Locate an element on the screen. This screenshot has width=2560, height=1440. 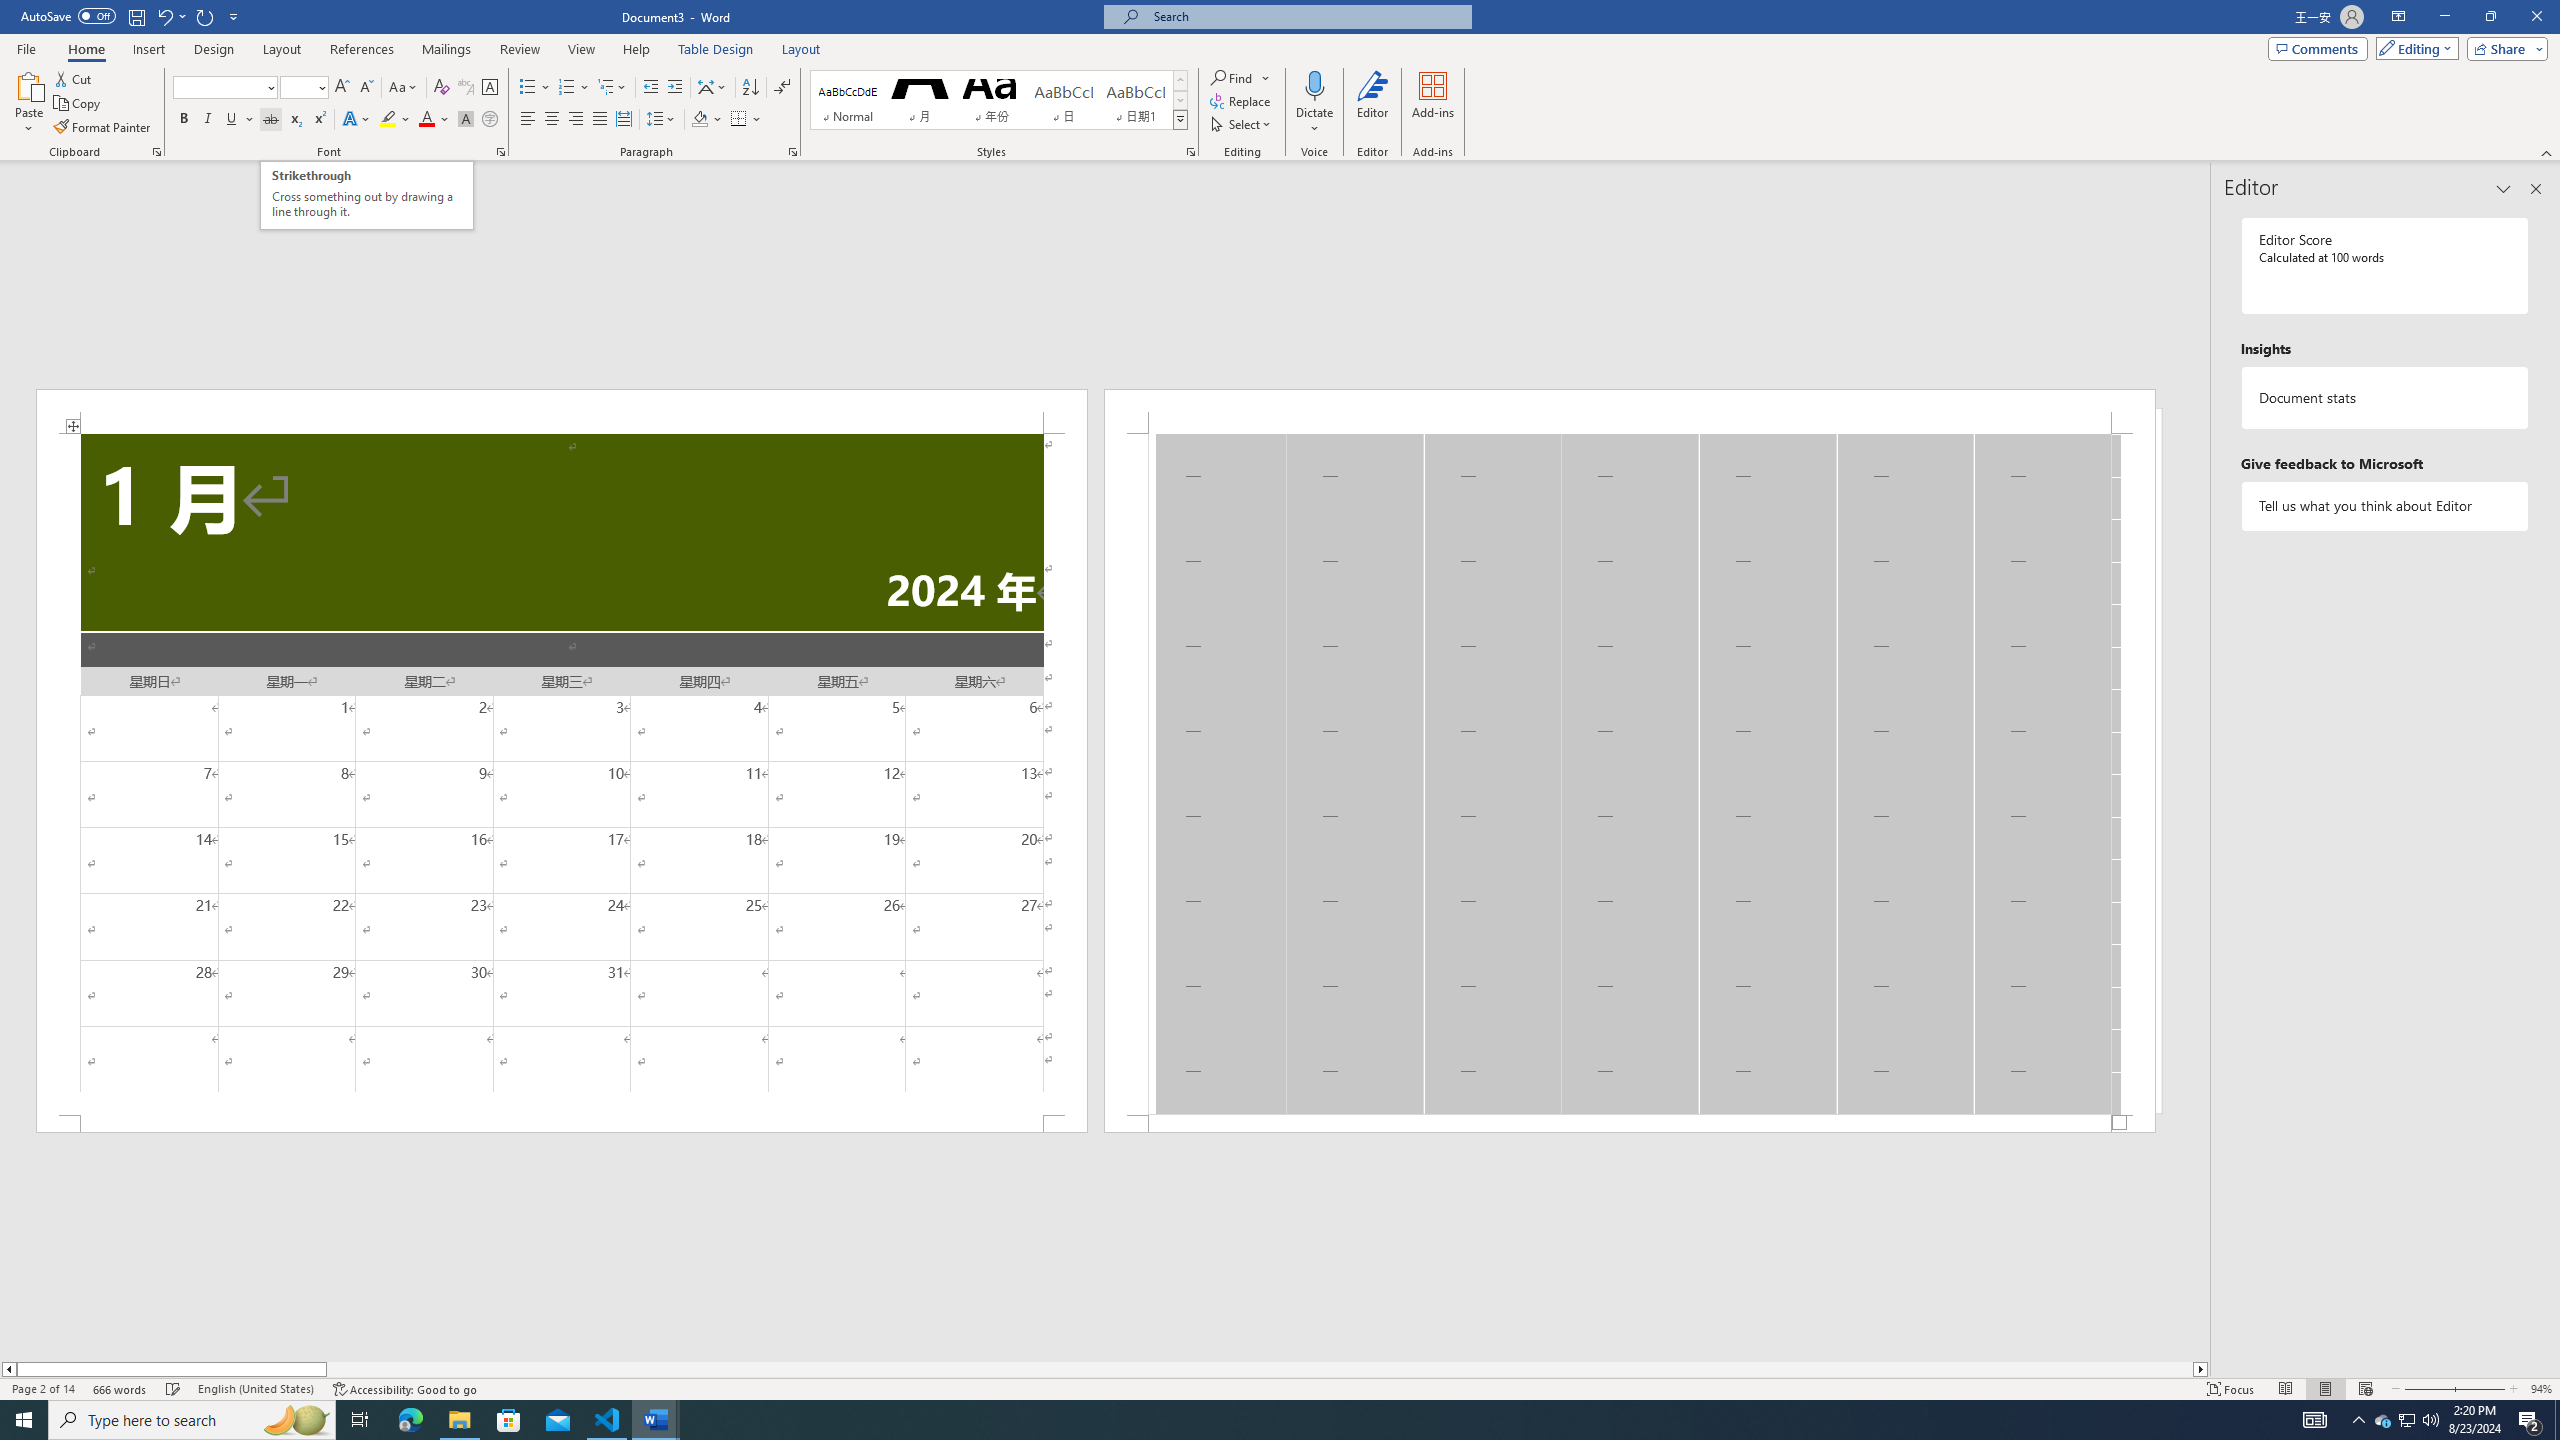
Page Number Page 2 of 14 is located at coordinates (43, 1389).